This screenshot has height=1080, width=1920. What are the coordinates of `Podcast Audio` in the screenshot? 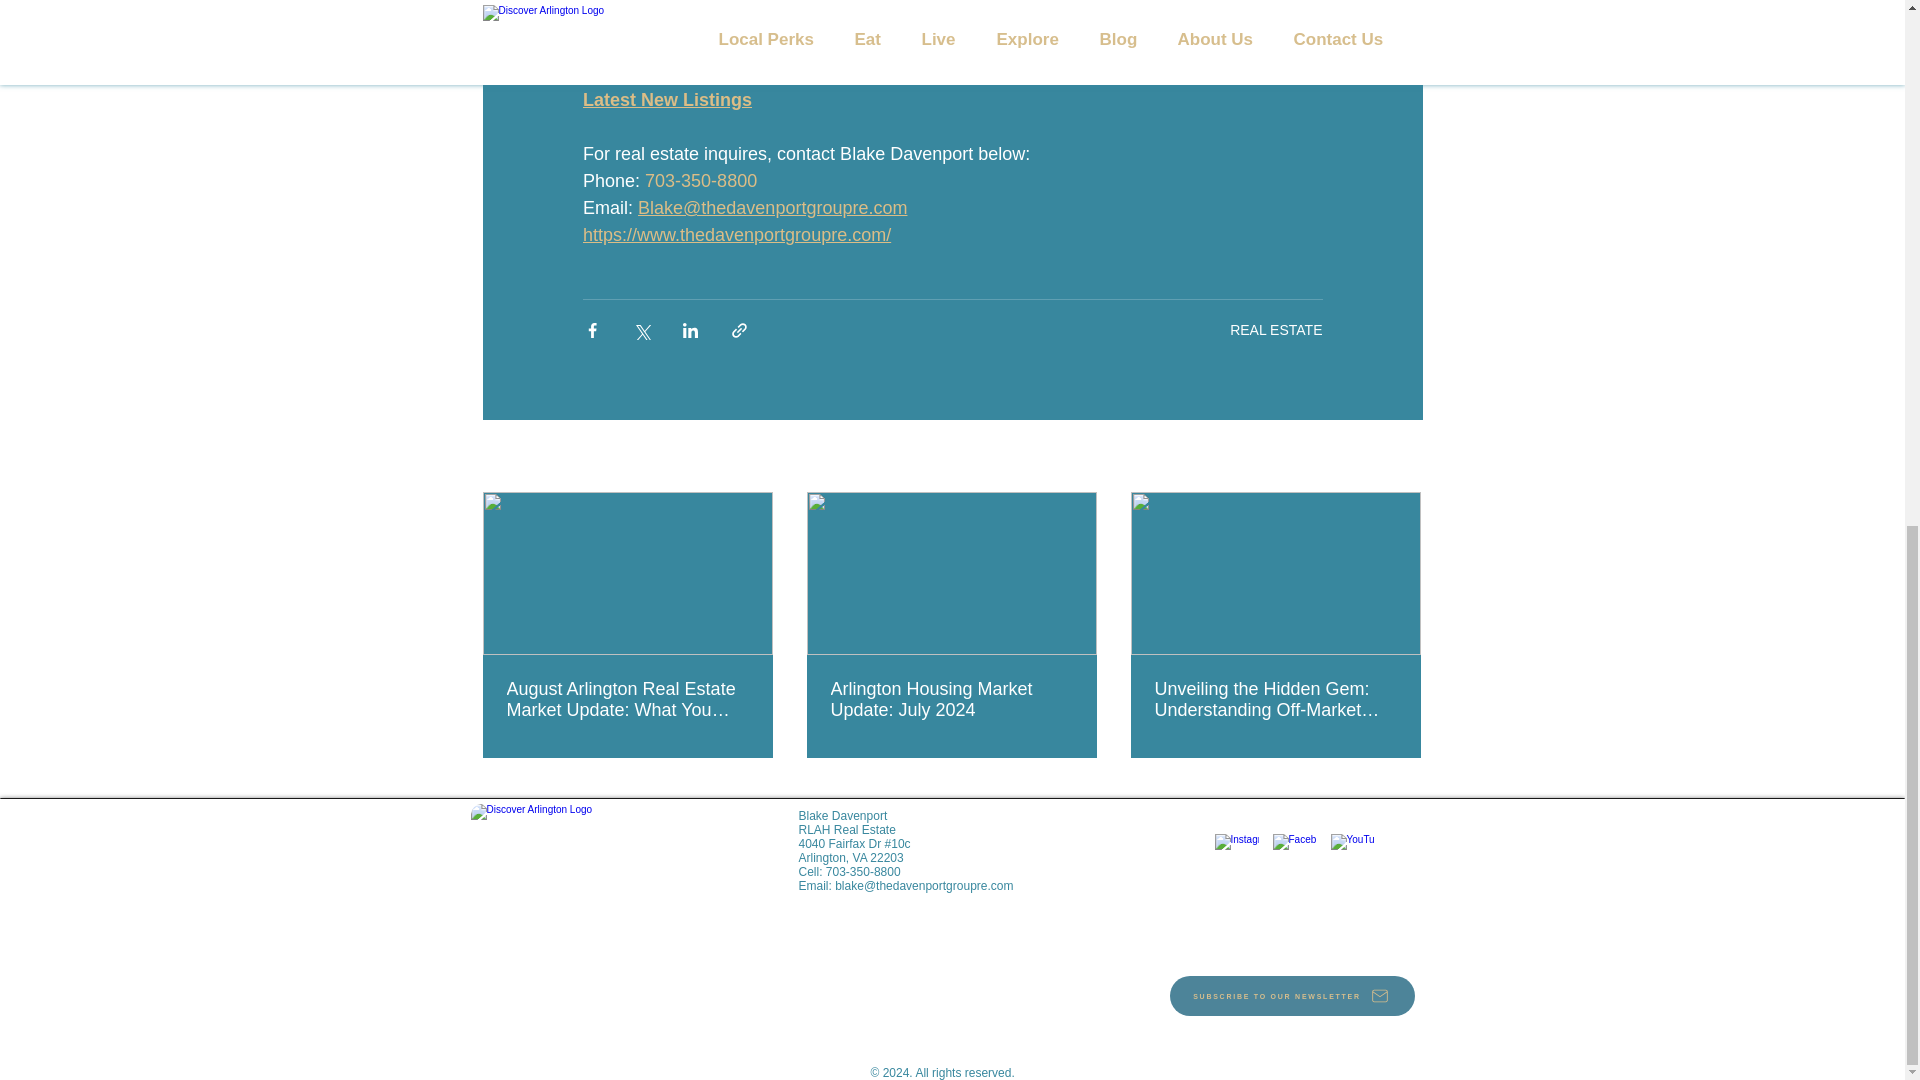 It's located at (644, 1).